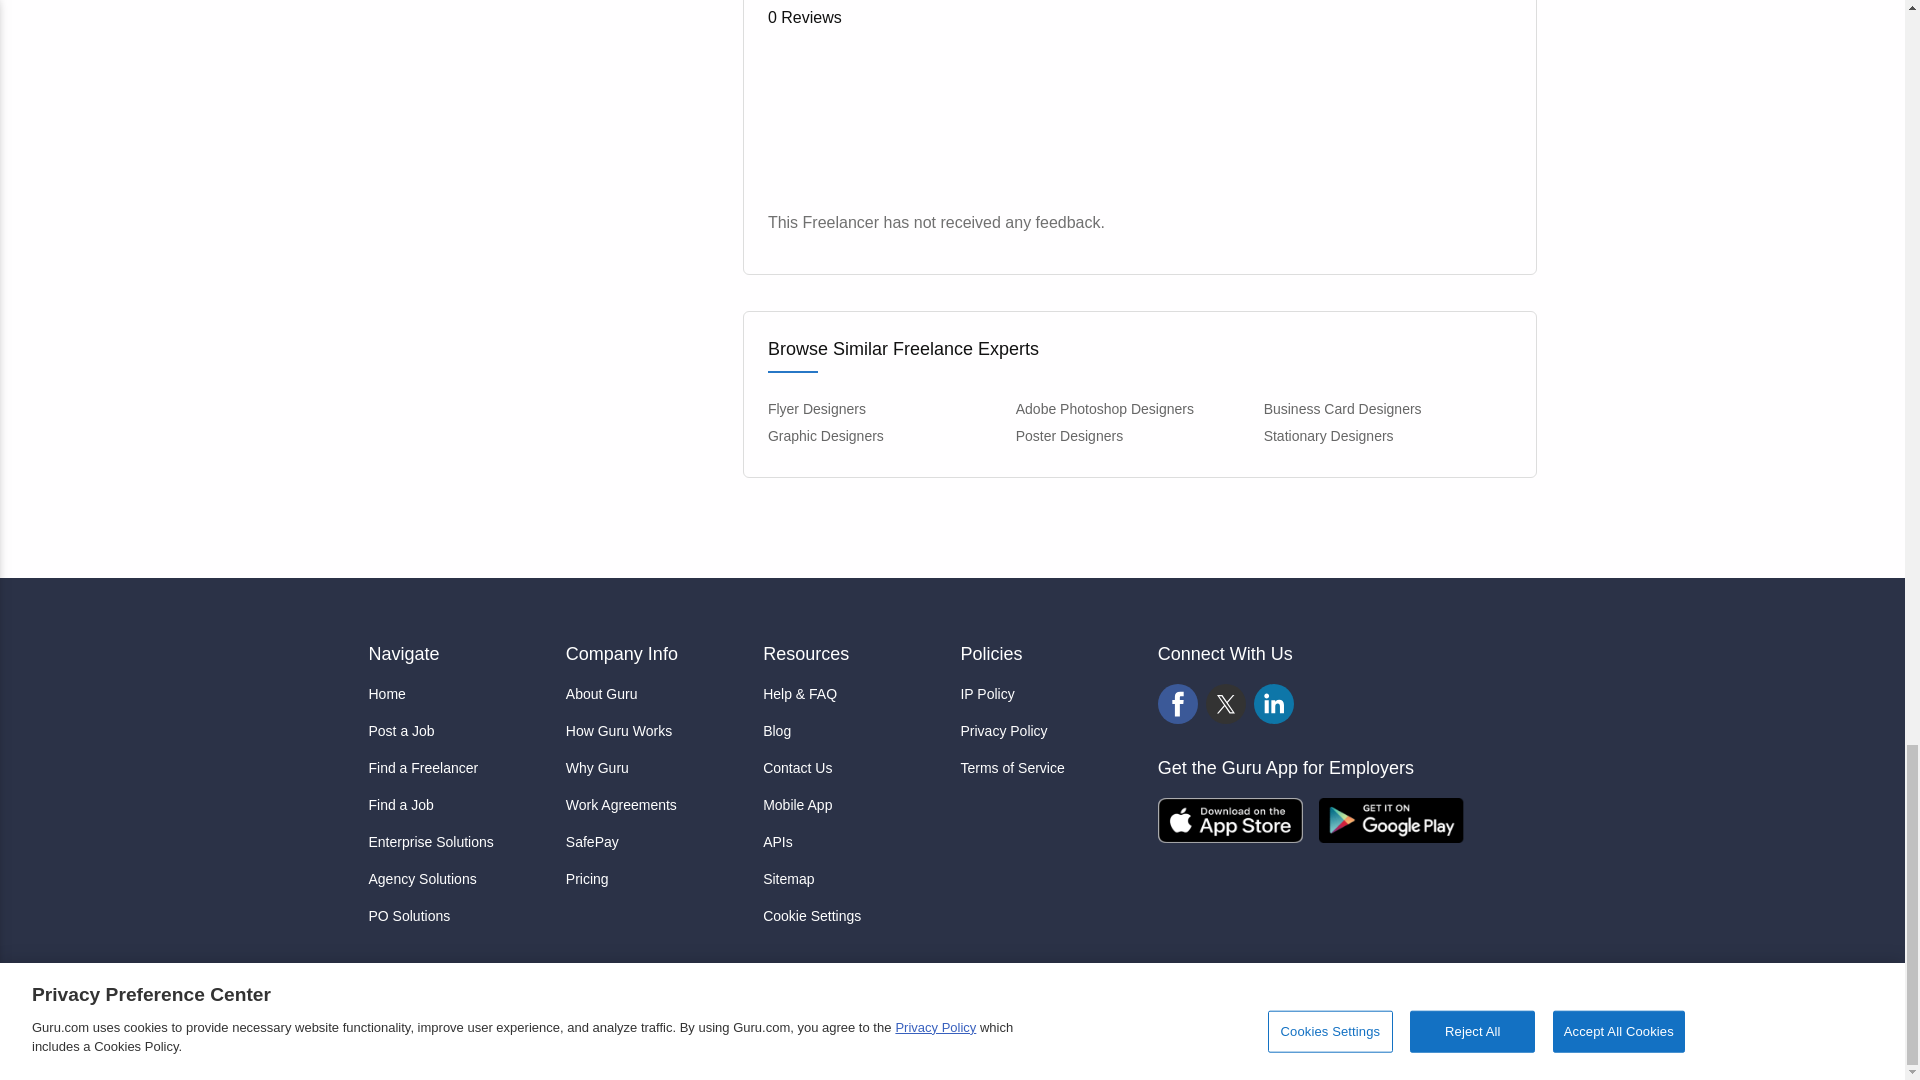  What do you see at coordinates (458, 694) in the screenshot?
I see `Home` at bounding box center [458, 694].